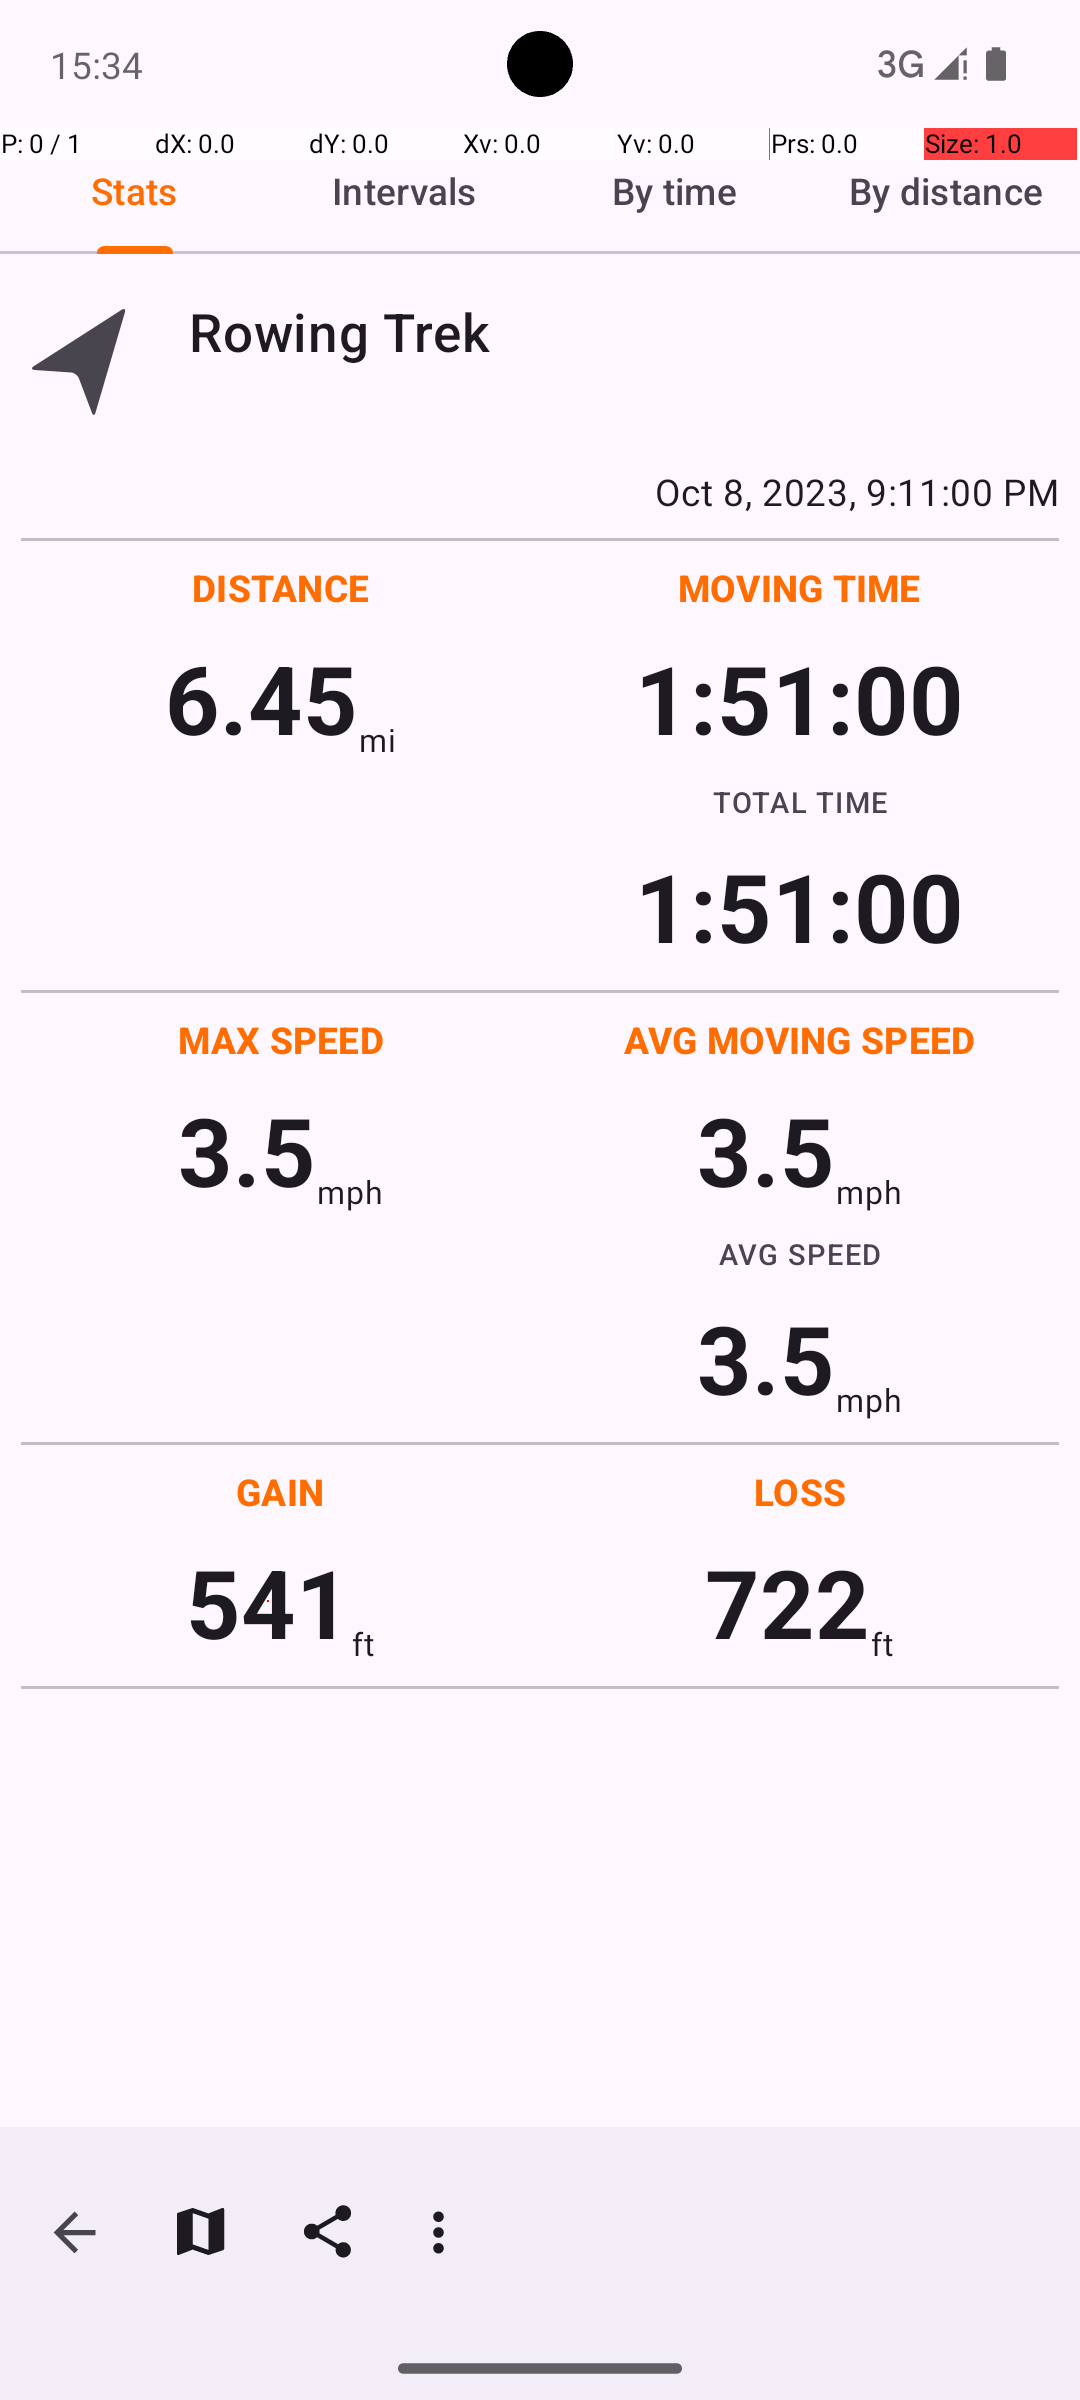 The height and width of the screenshot is (2400, 1080). What do you see at coordinates (540, 491) in the screenshot?
I see `Oct 8, 2023, 9:11:00 PM` at bounding box center [540, 491].